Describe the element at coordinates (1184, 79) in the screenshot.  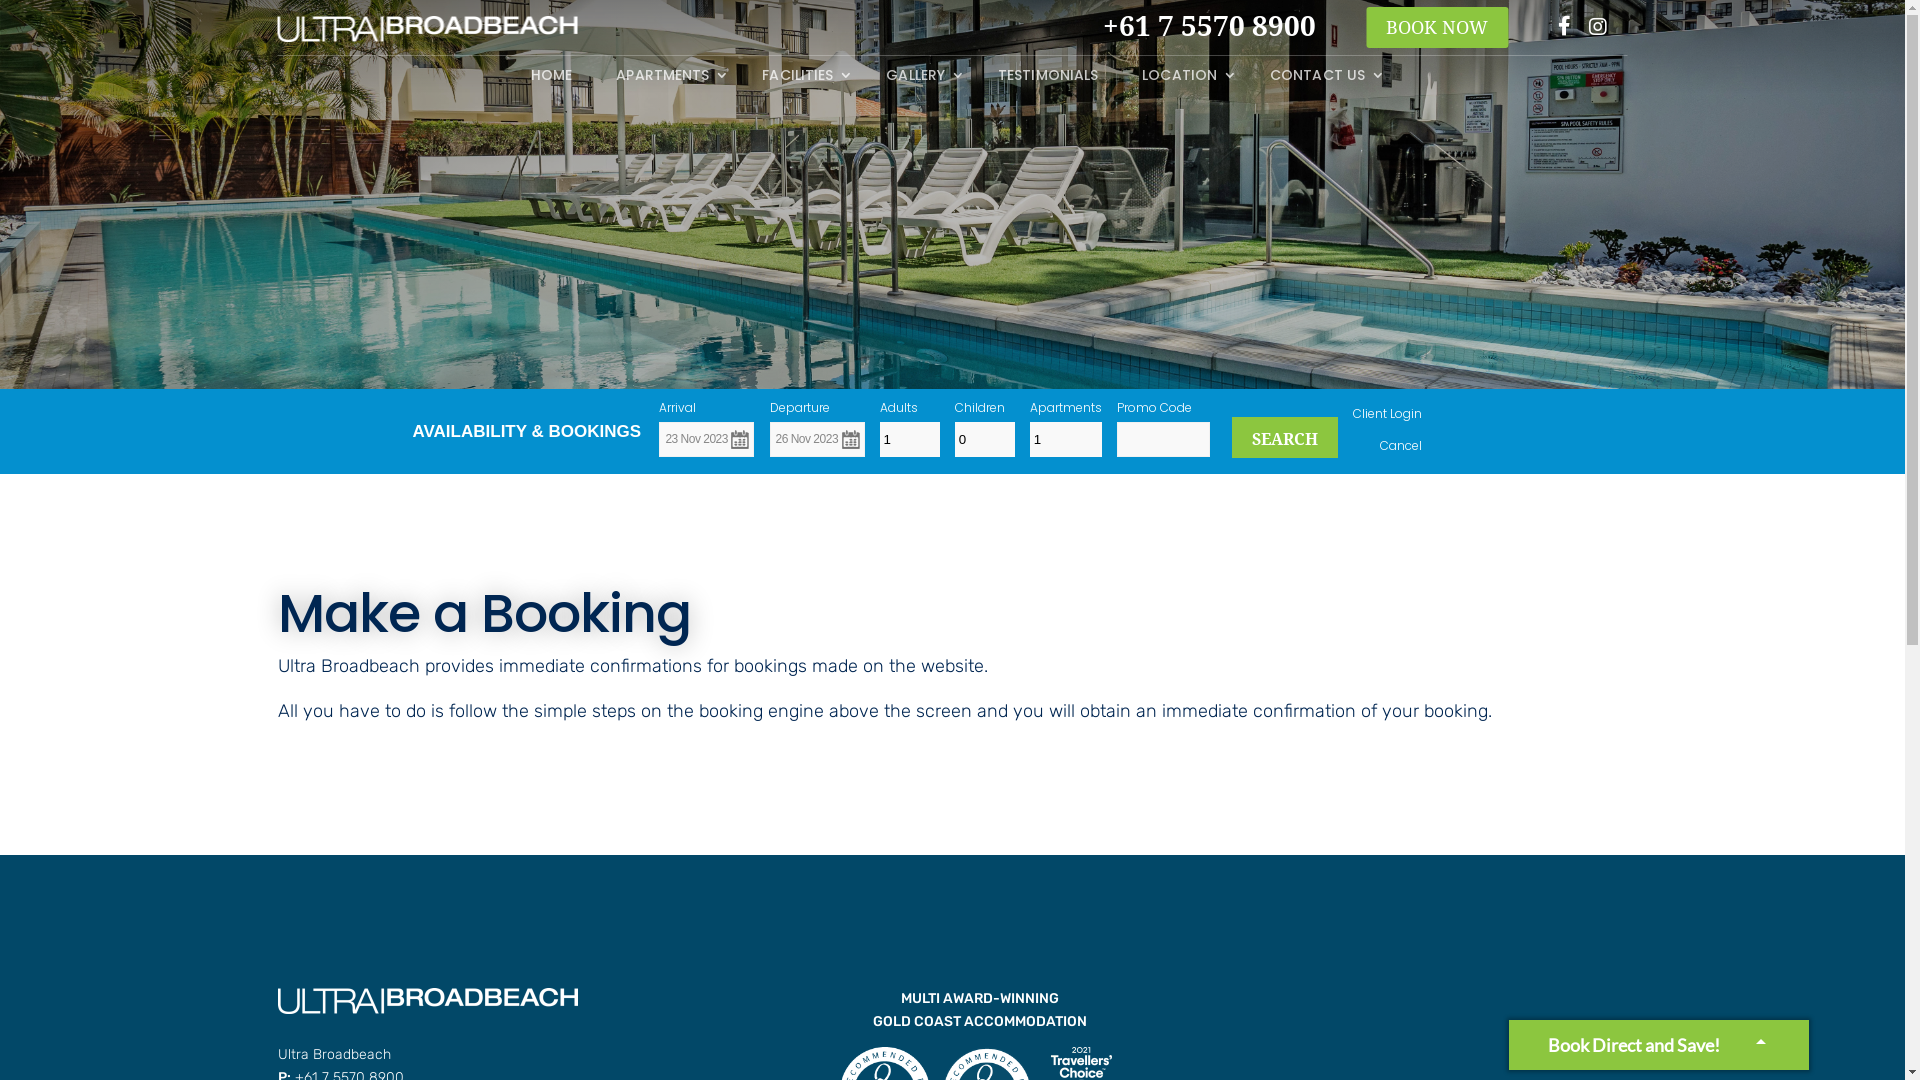
I see `LOCATION` at that location.